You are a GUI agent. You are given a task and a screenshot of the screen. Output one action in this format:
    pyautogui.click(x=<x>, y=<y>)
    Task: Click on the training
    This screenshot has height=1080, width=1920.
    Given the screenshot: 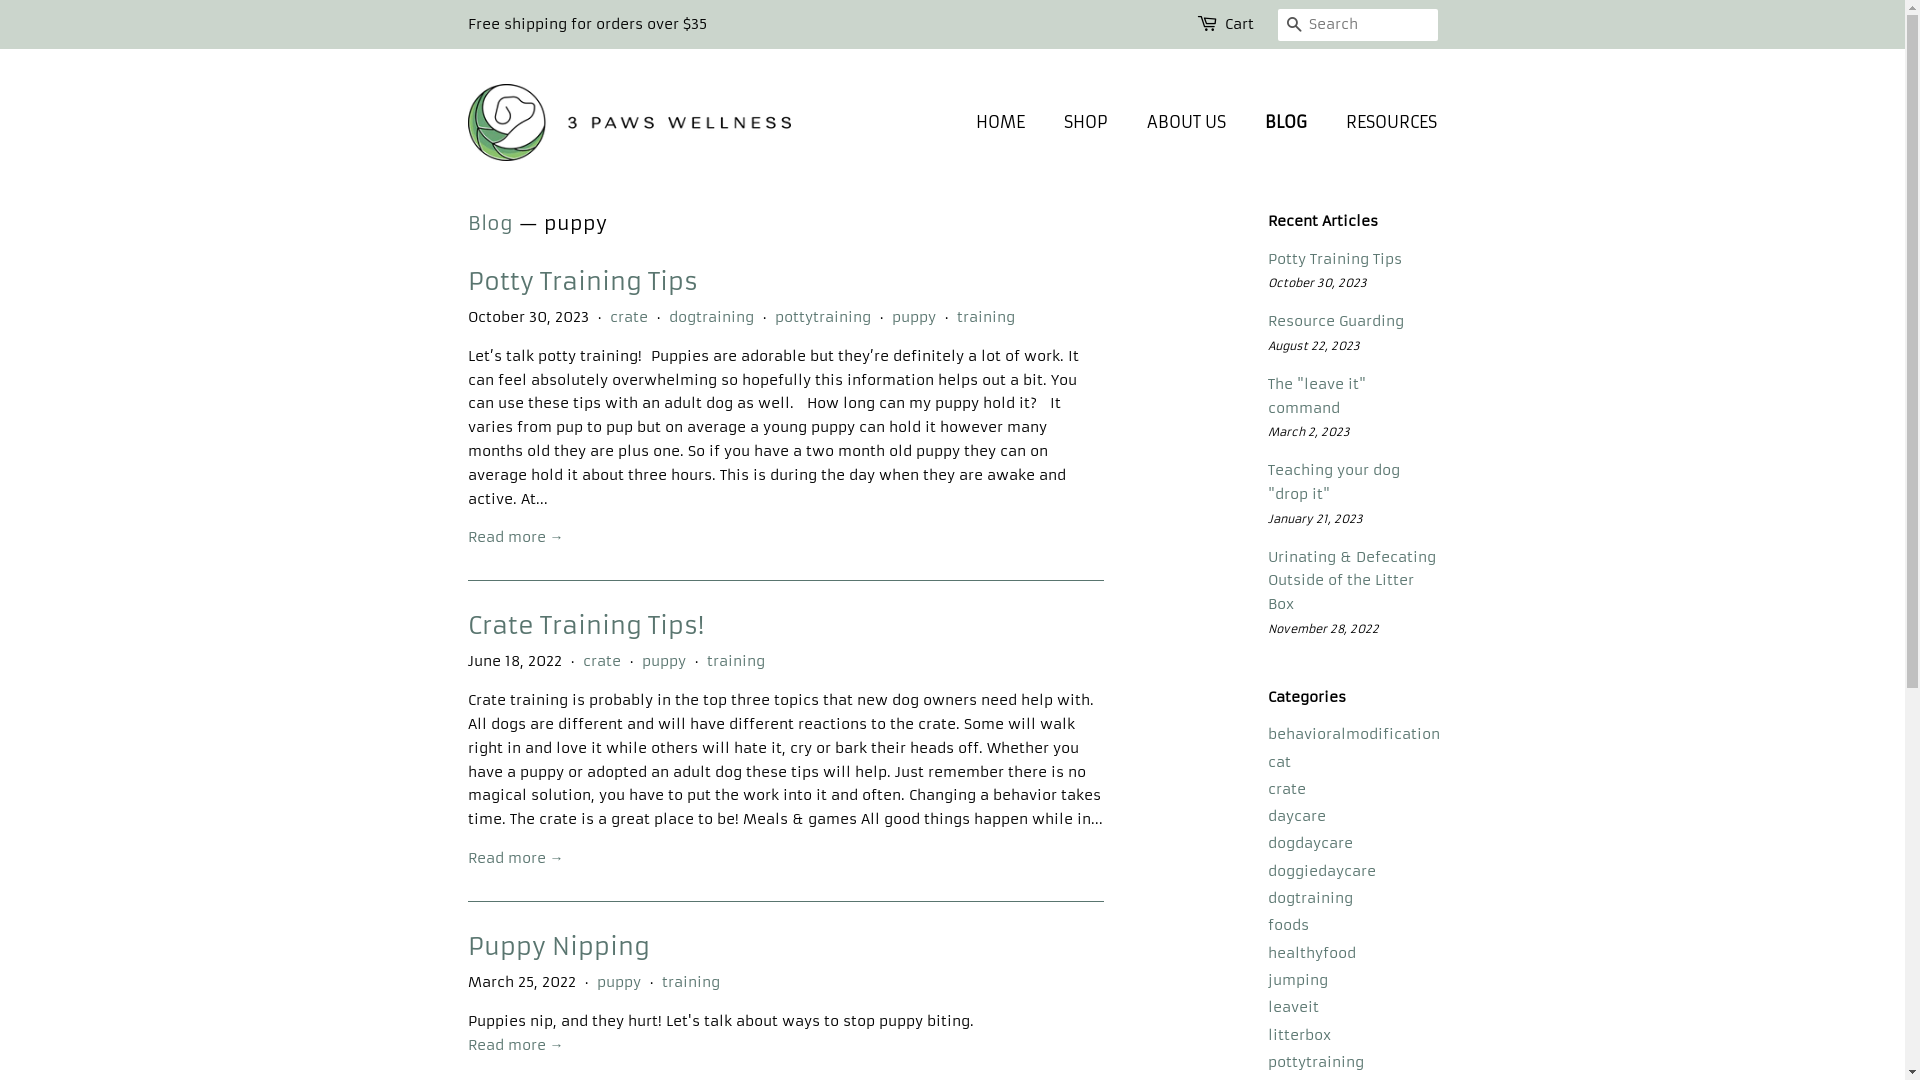 What is the action you would take?
    pyautogui.click(x=984, y=317)
    